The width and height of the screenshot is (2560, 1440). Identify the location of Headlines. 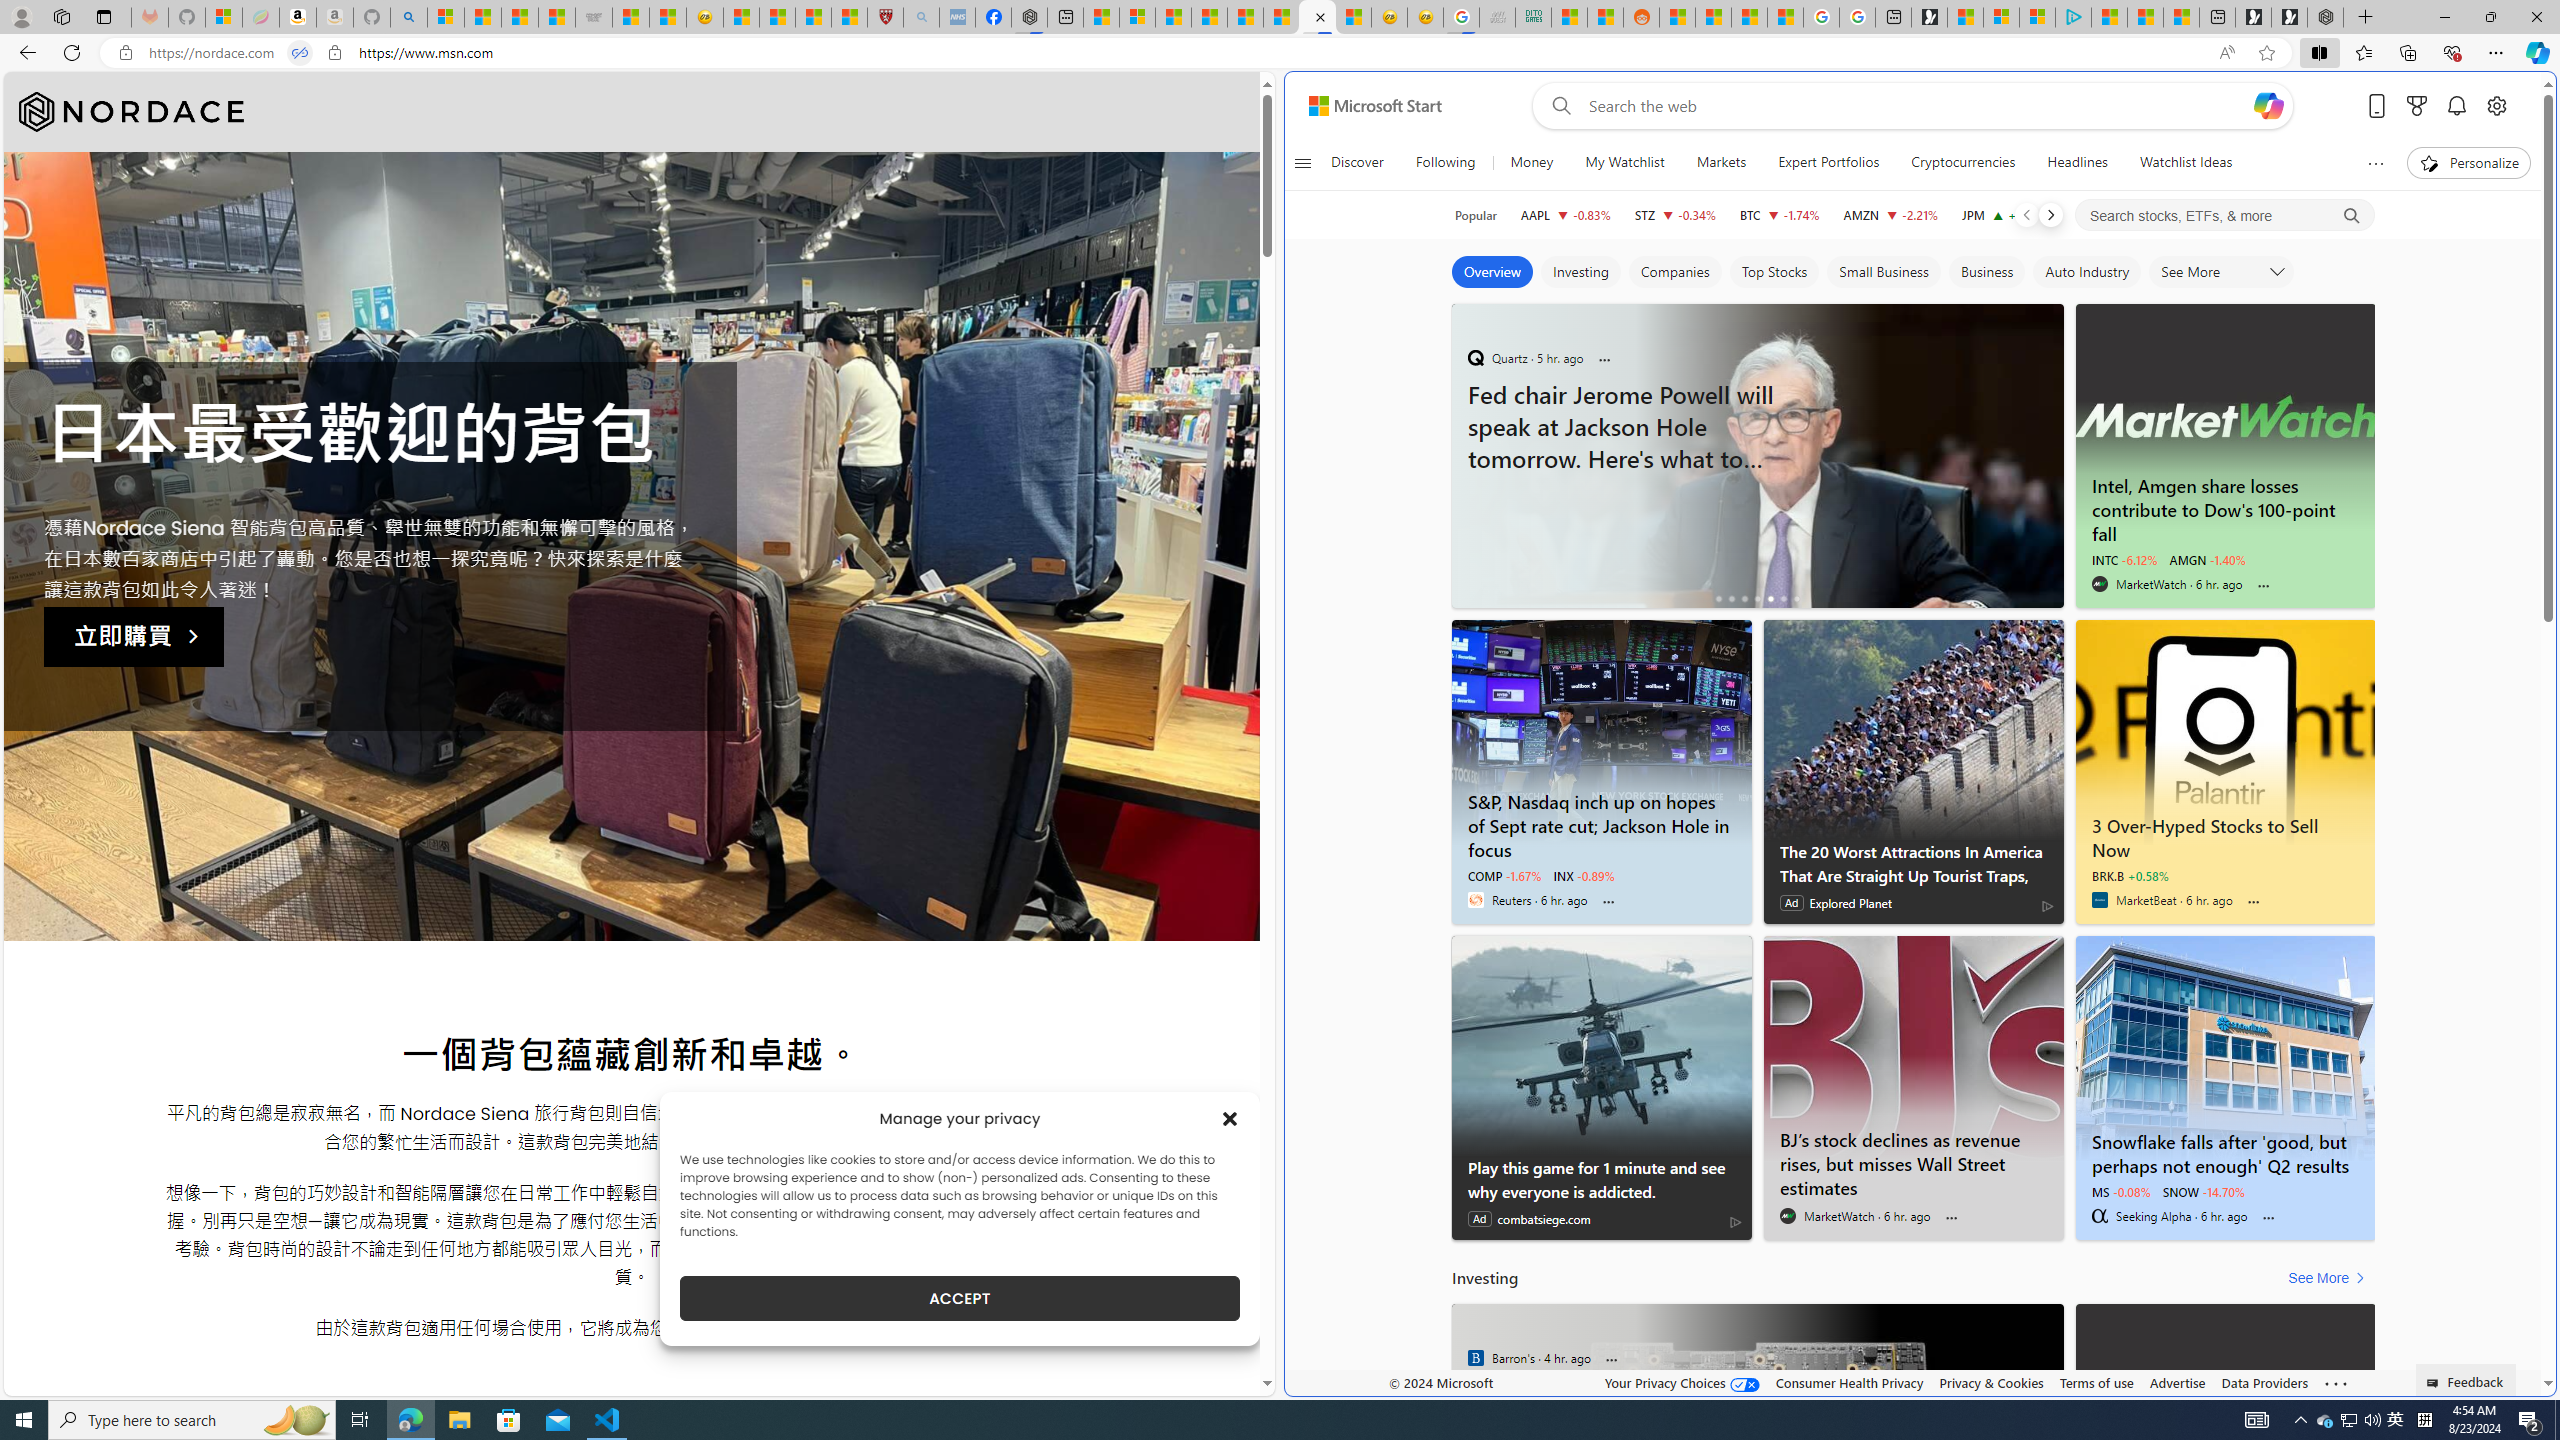
(2077, 163).